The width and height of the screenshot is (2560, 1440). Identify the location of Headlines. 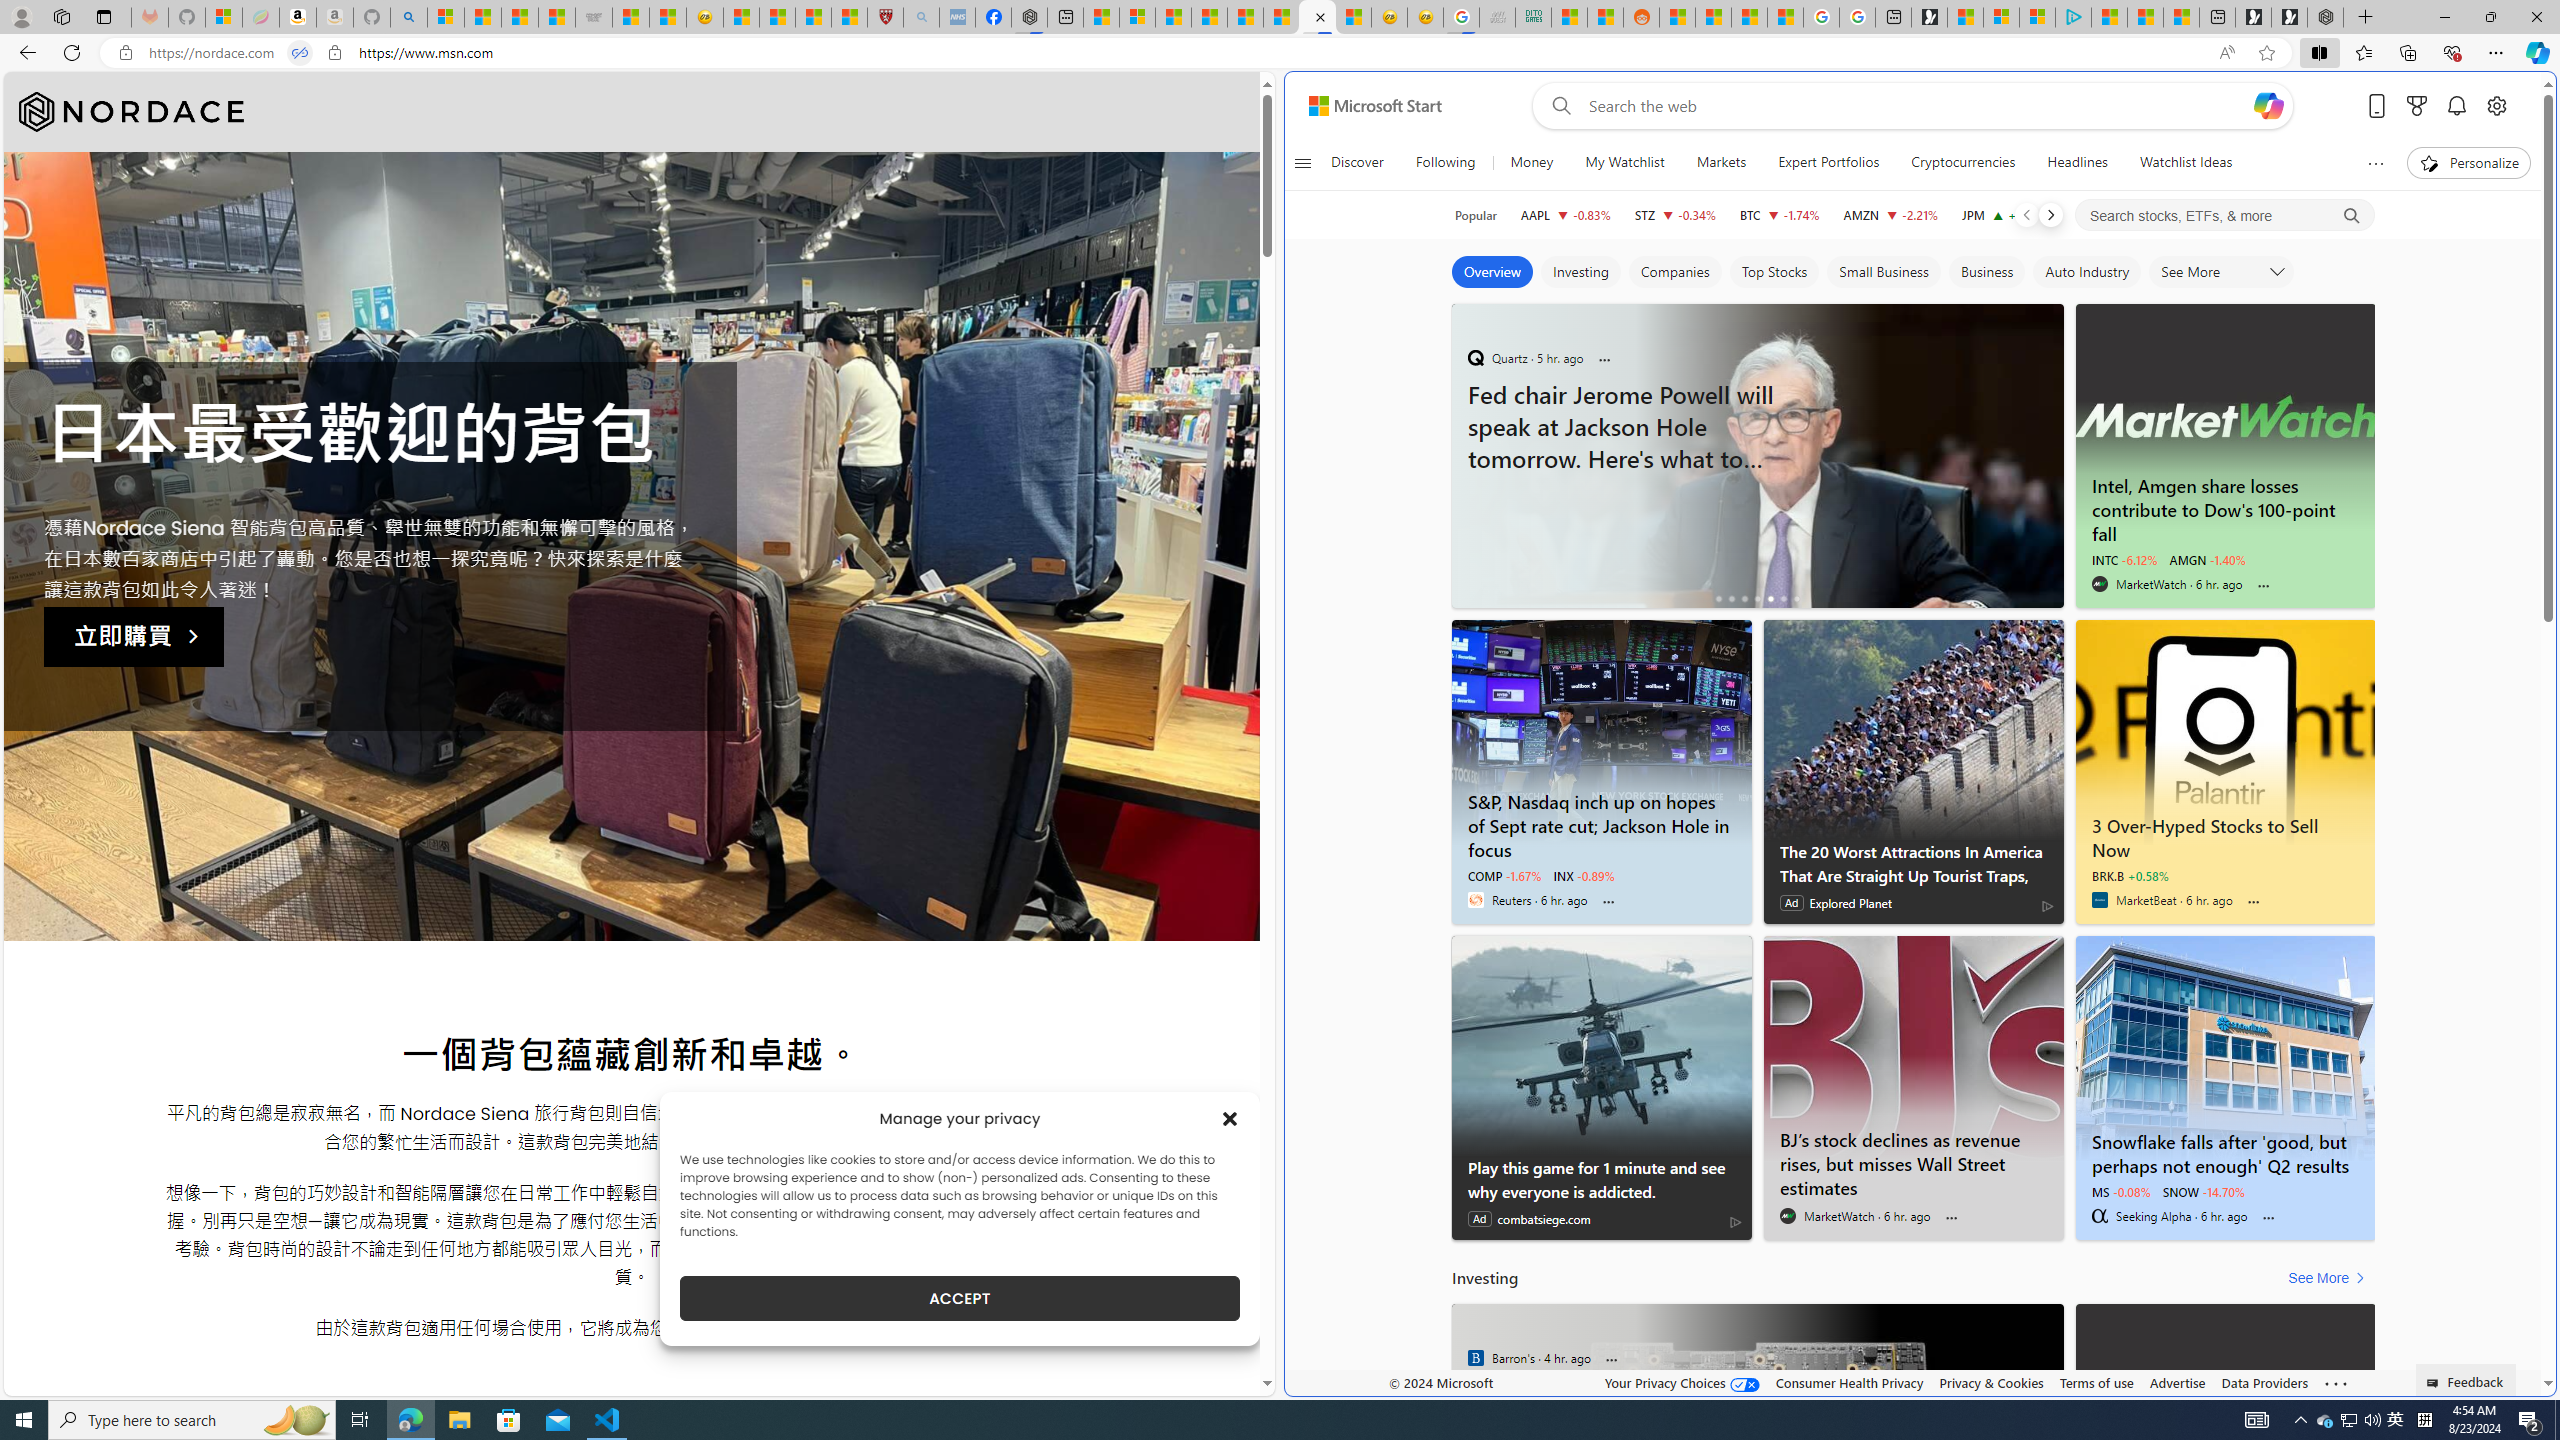
(2077, 163).